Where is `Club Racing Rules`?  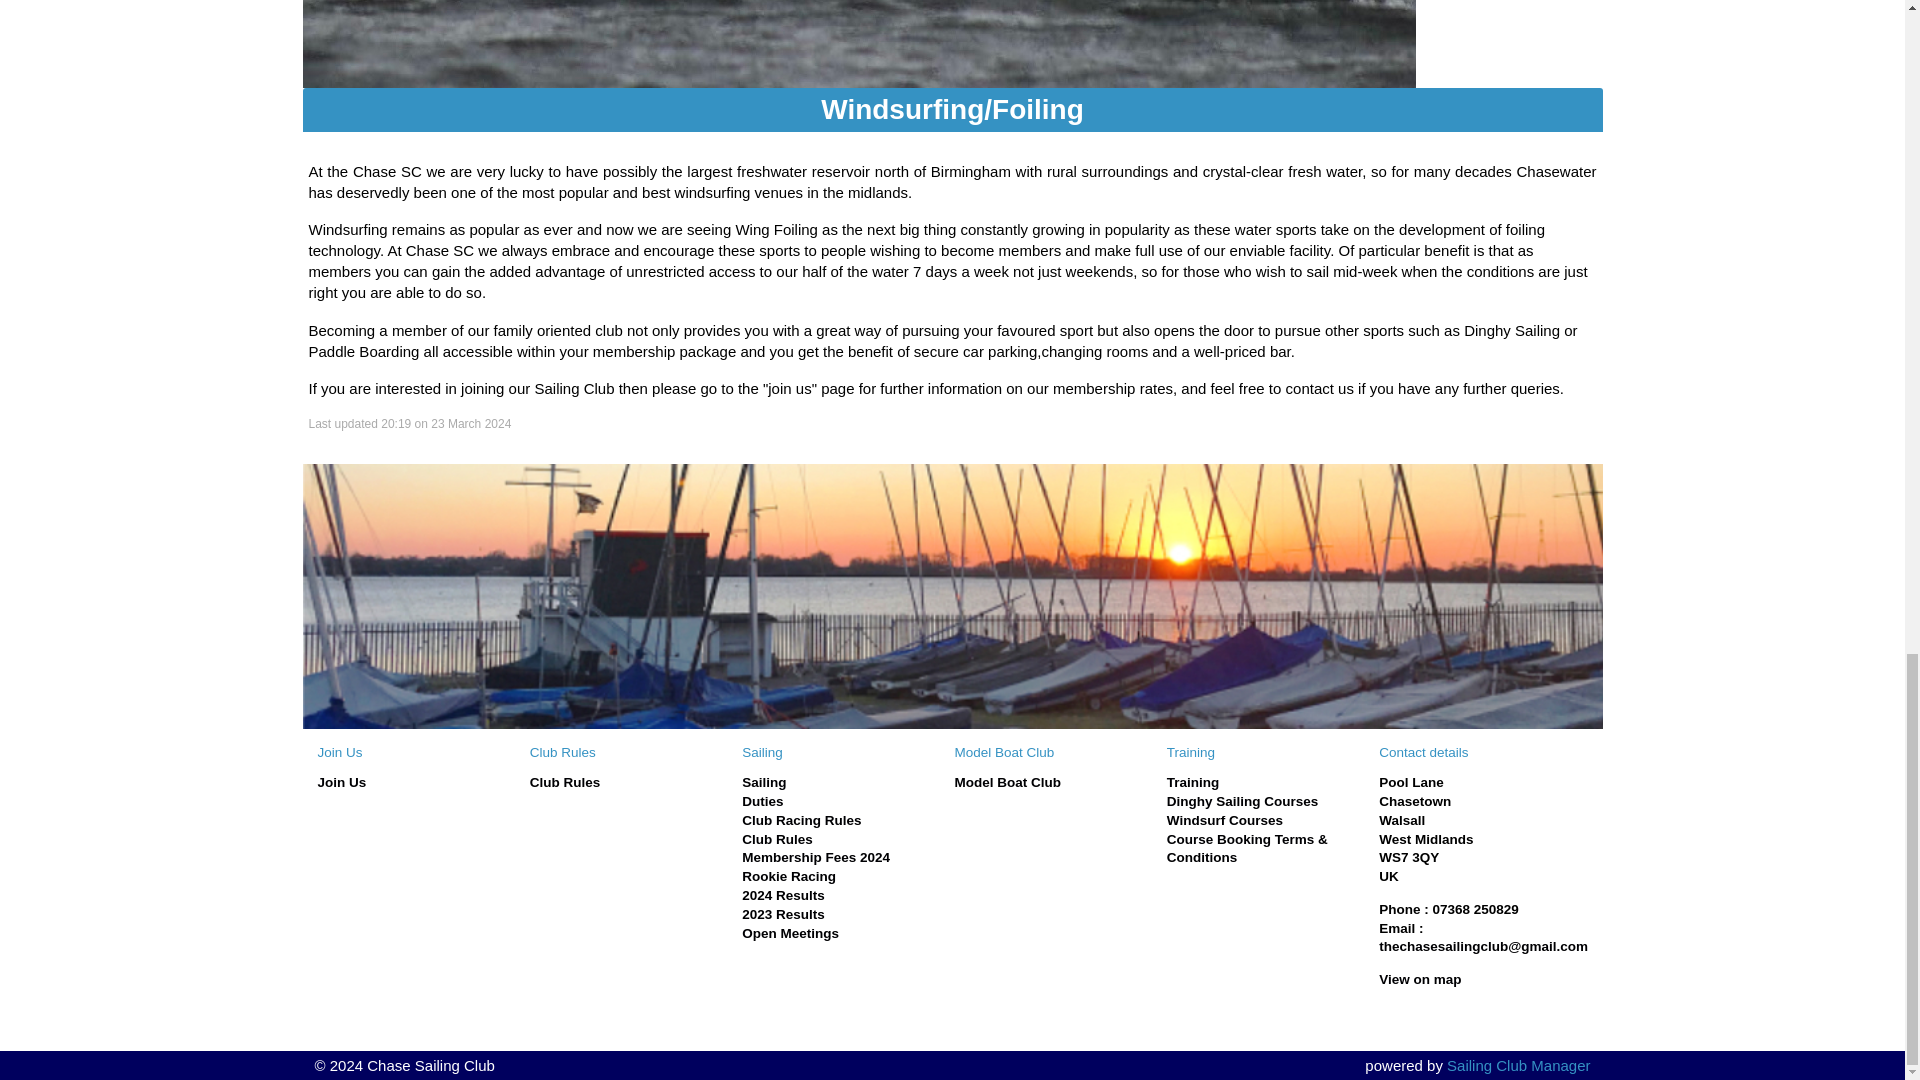 Club Racing Rules is located at coordinates (800, 820).